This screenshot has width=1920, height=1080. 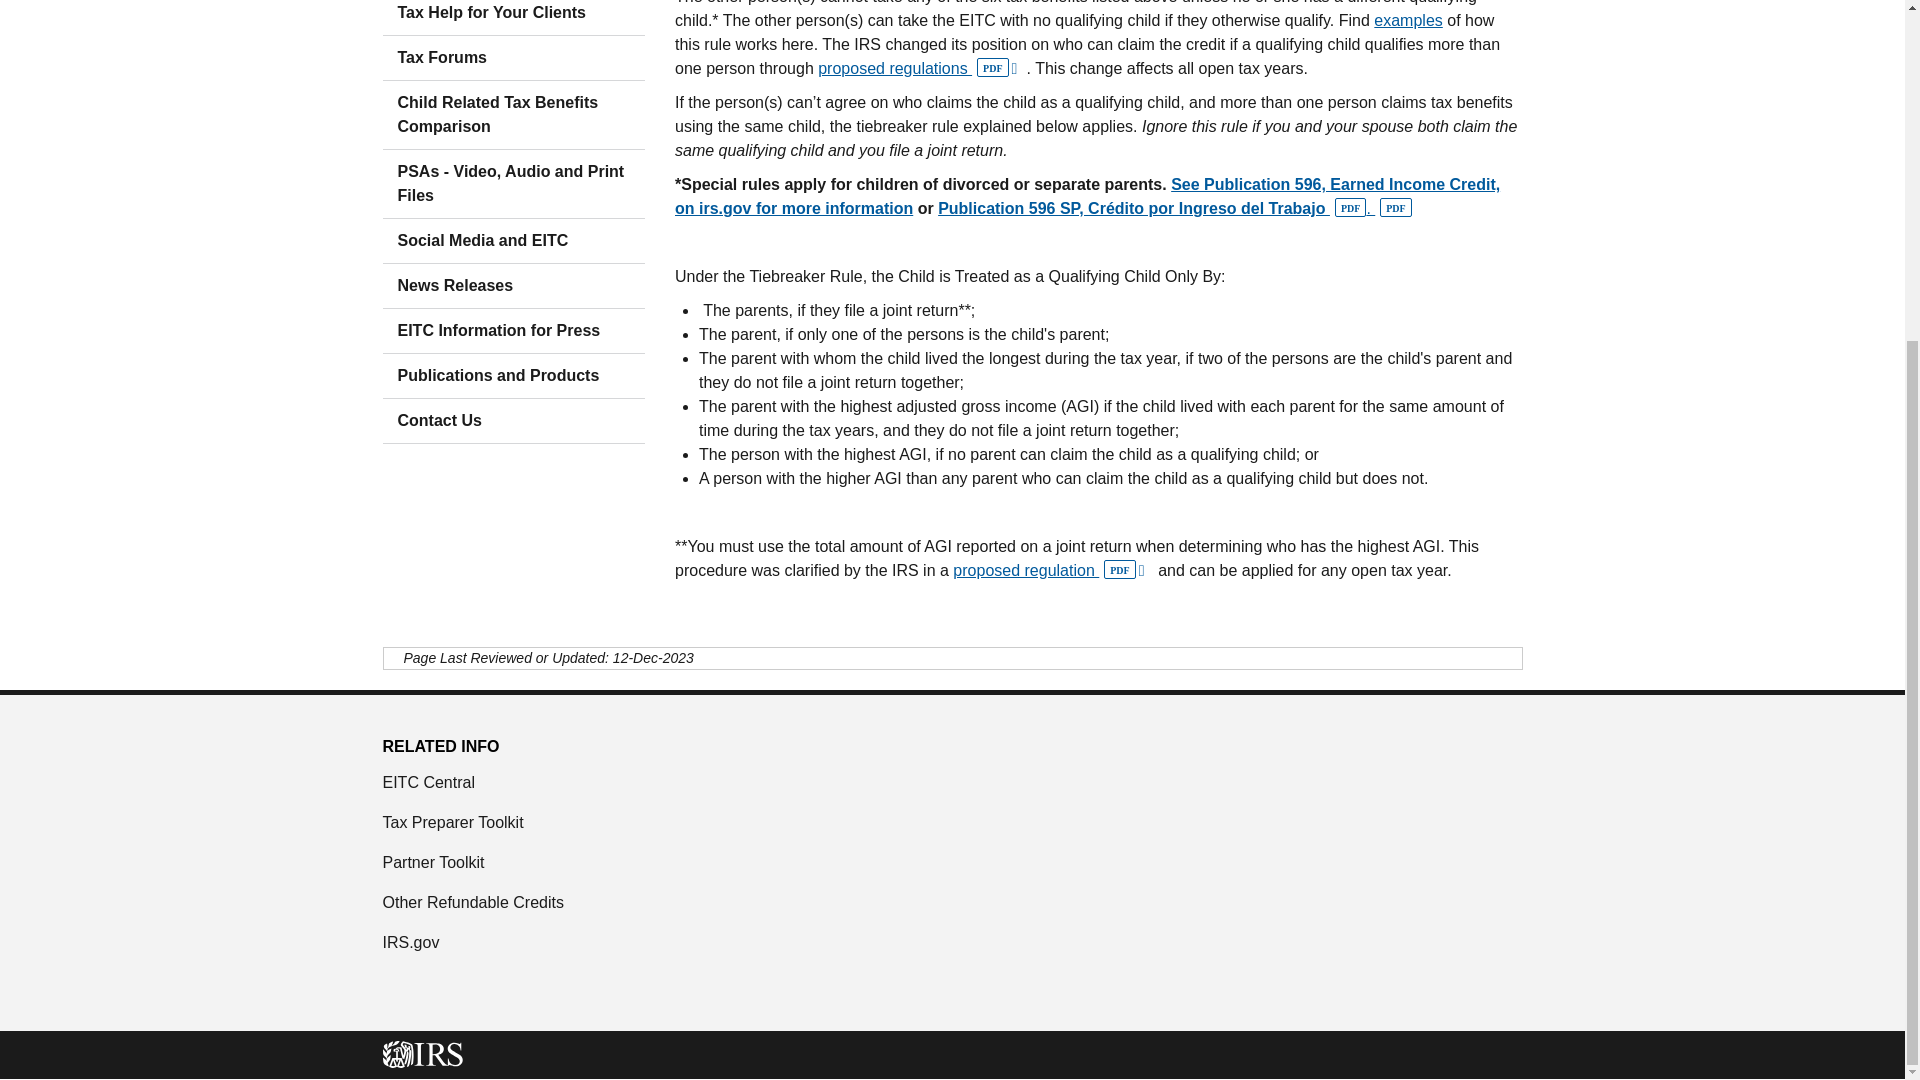 What do you see at coordinates (514, 57) in the screenshot?
I see `Tax Forums` at bounding box center [514, 57].